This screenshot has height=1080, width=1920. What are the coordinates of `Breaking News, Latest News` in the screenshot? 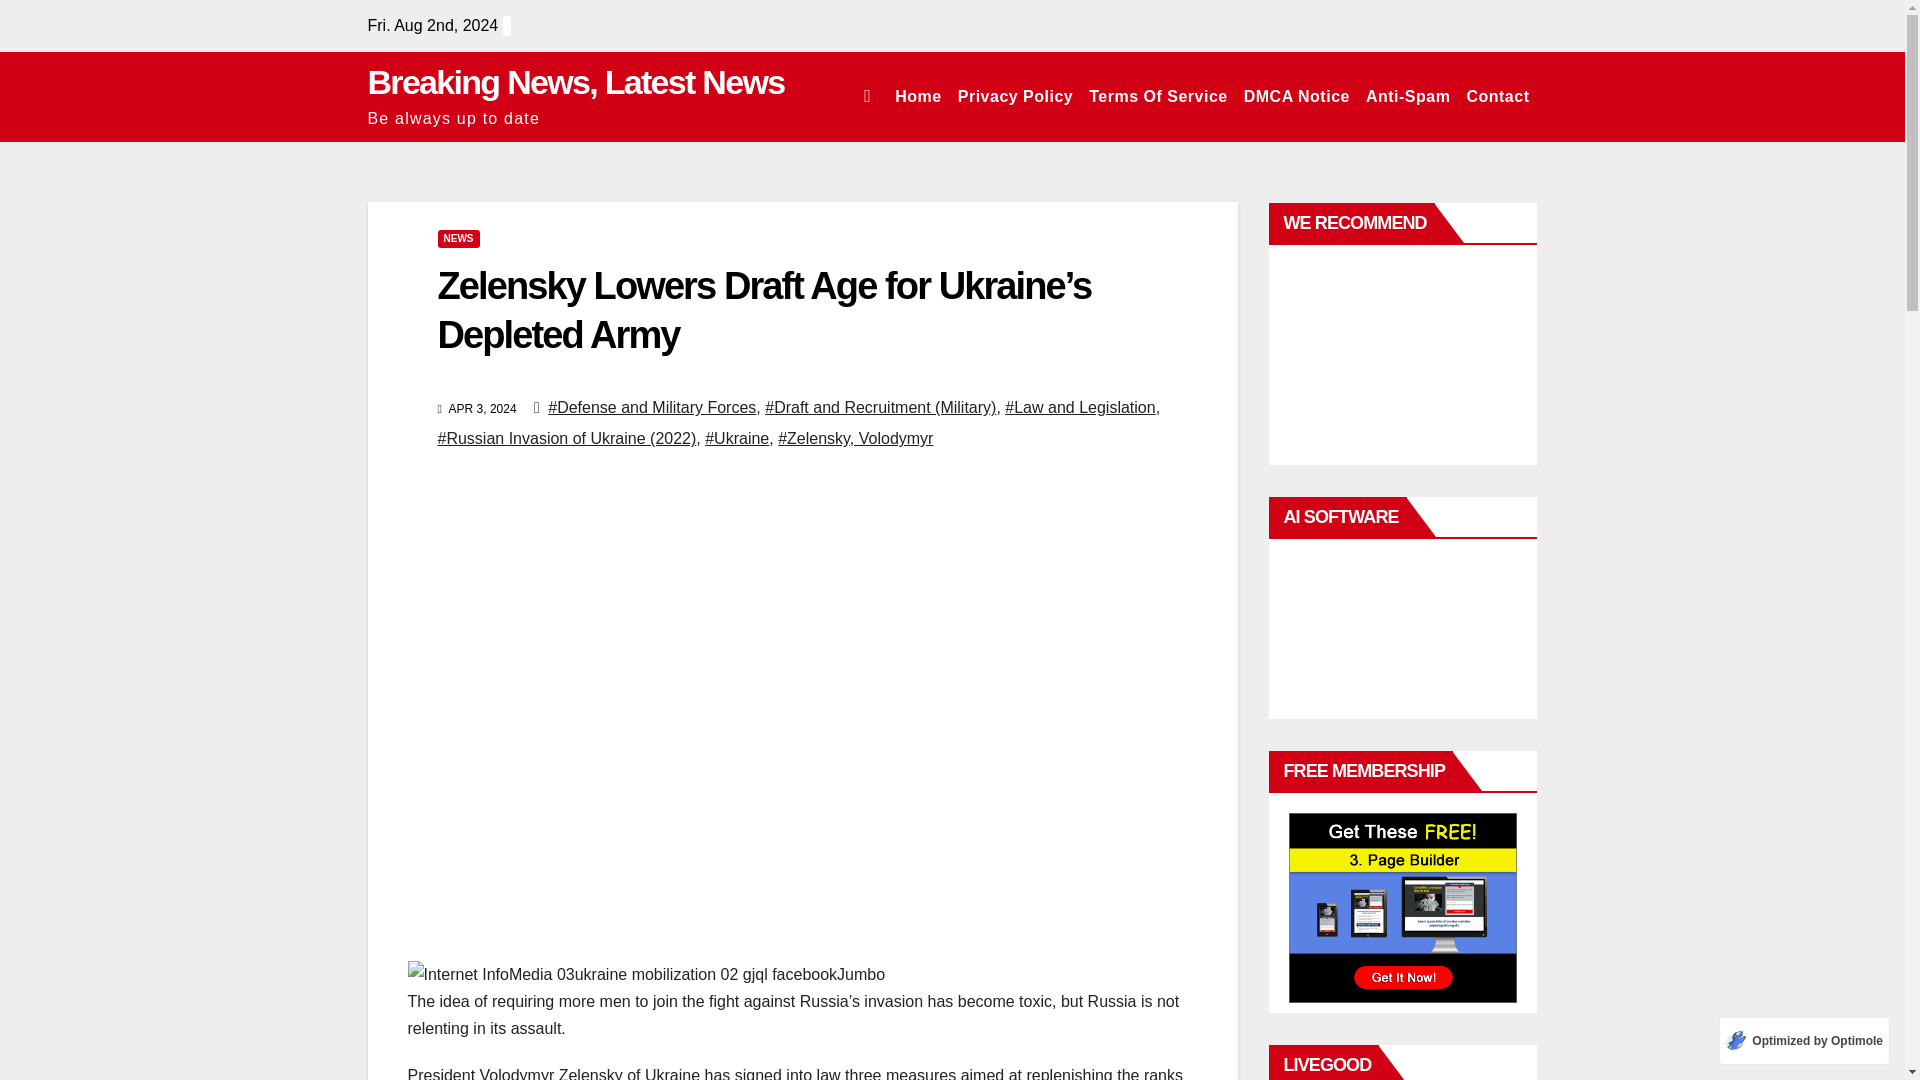 It's located at (576, 82).